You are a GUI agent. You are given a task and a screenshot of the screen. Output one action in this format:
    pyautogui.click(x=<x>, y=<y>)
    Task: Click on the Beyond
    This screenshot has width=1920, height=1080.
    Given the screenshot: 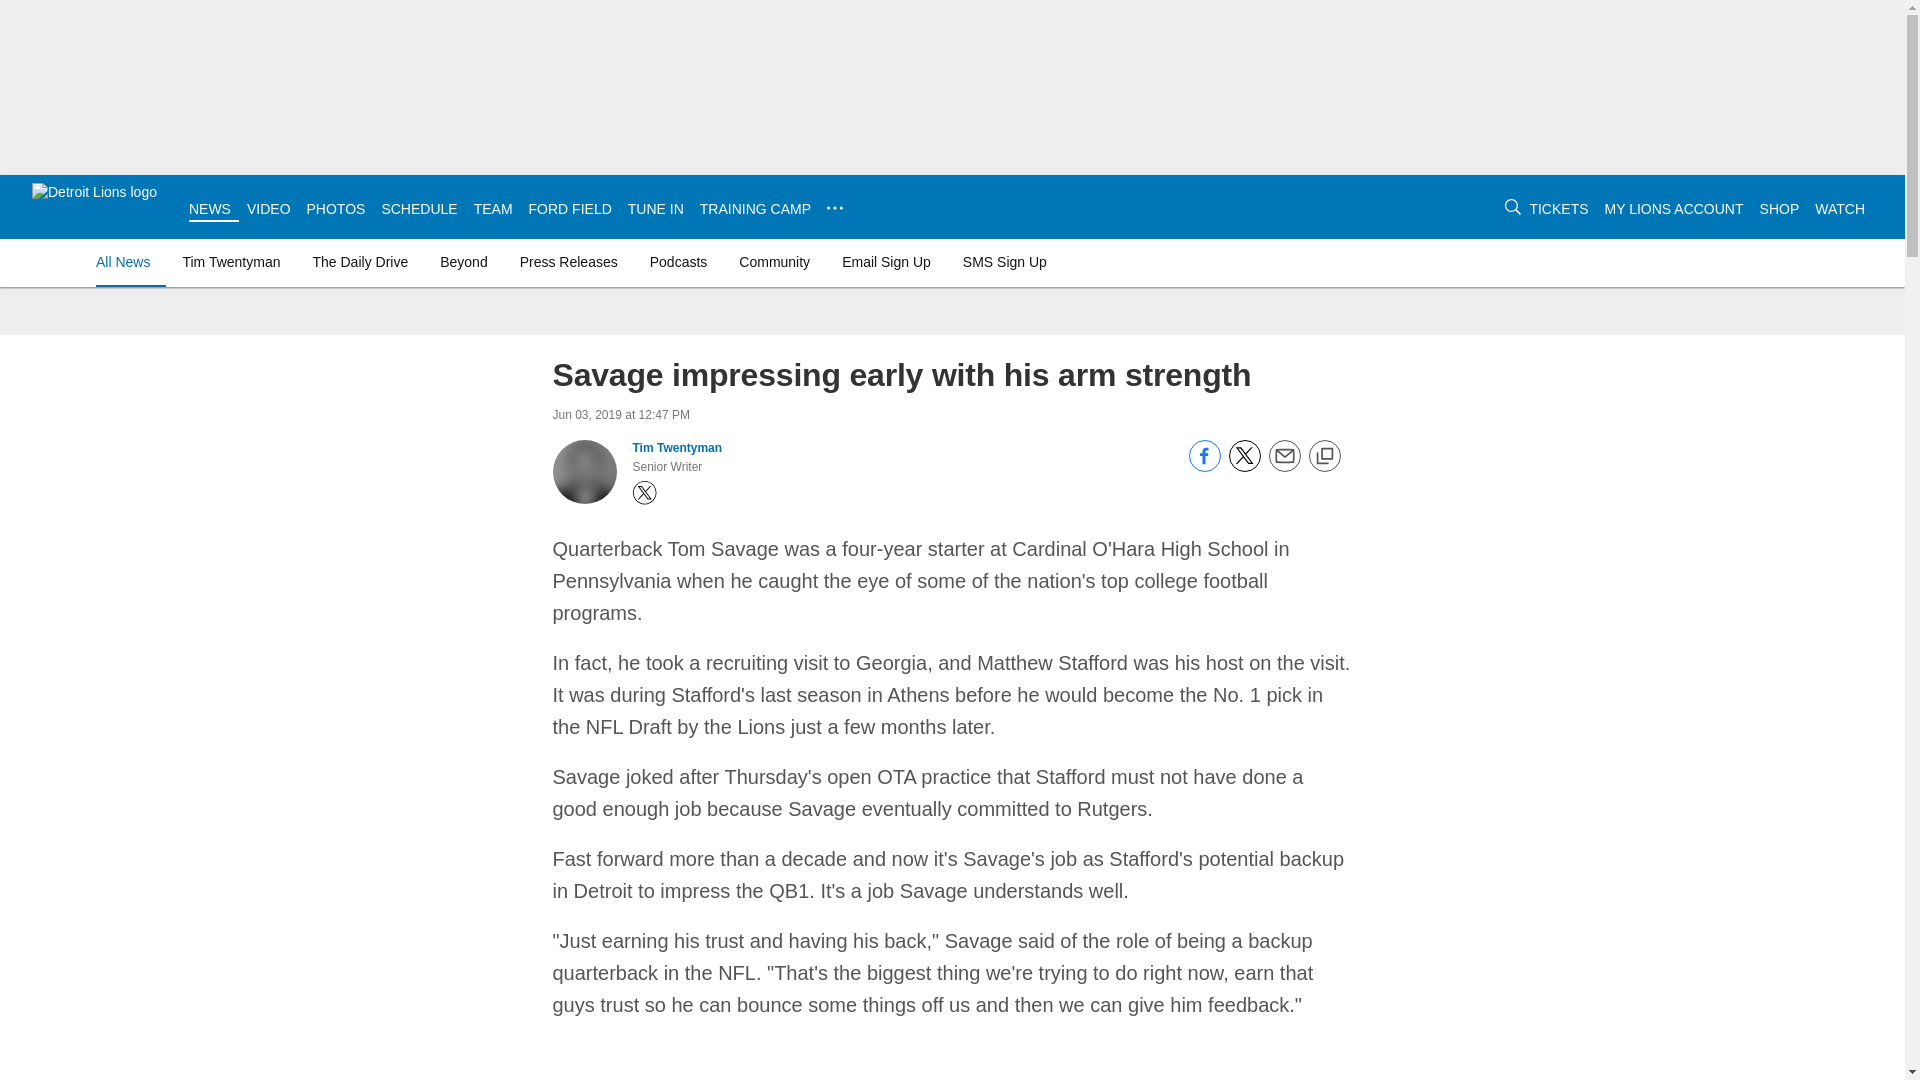 What is the action you would take?
    pyautogui.click(x=464, y=262)
    